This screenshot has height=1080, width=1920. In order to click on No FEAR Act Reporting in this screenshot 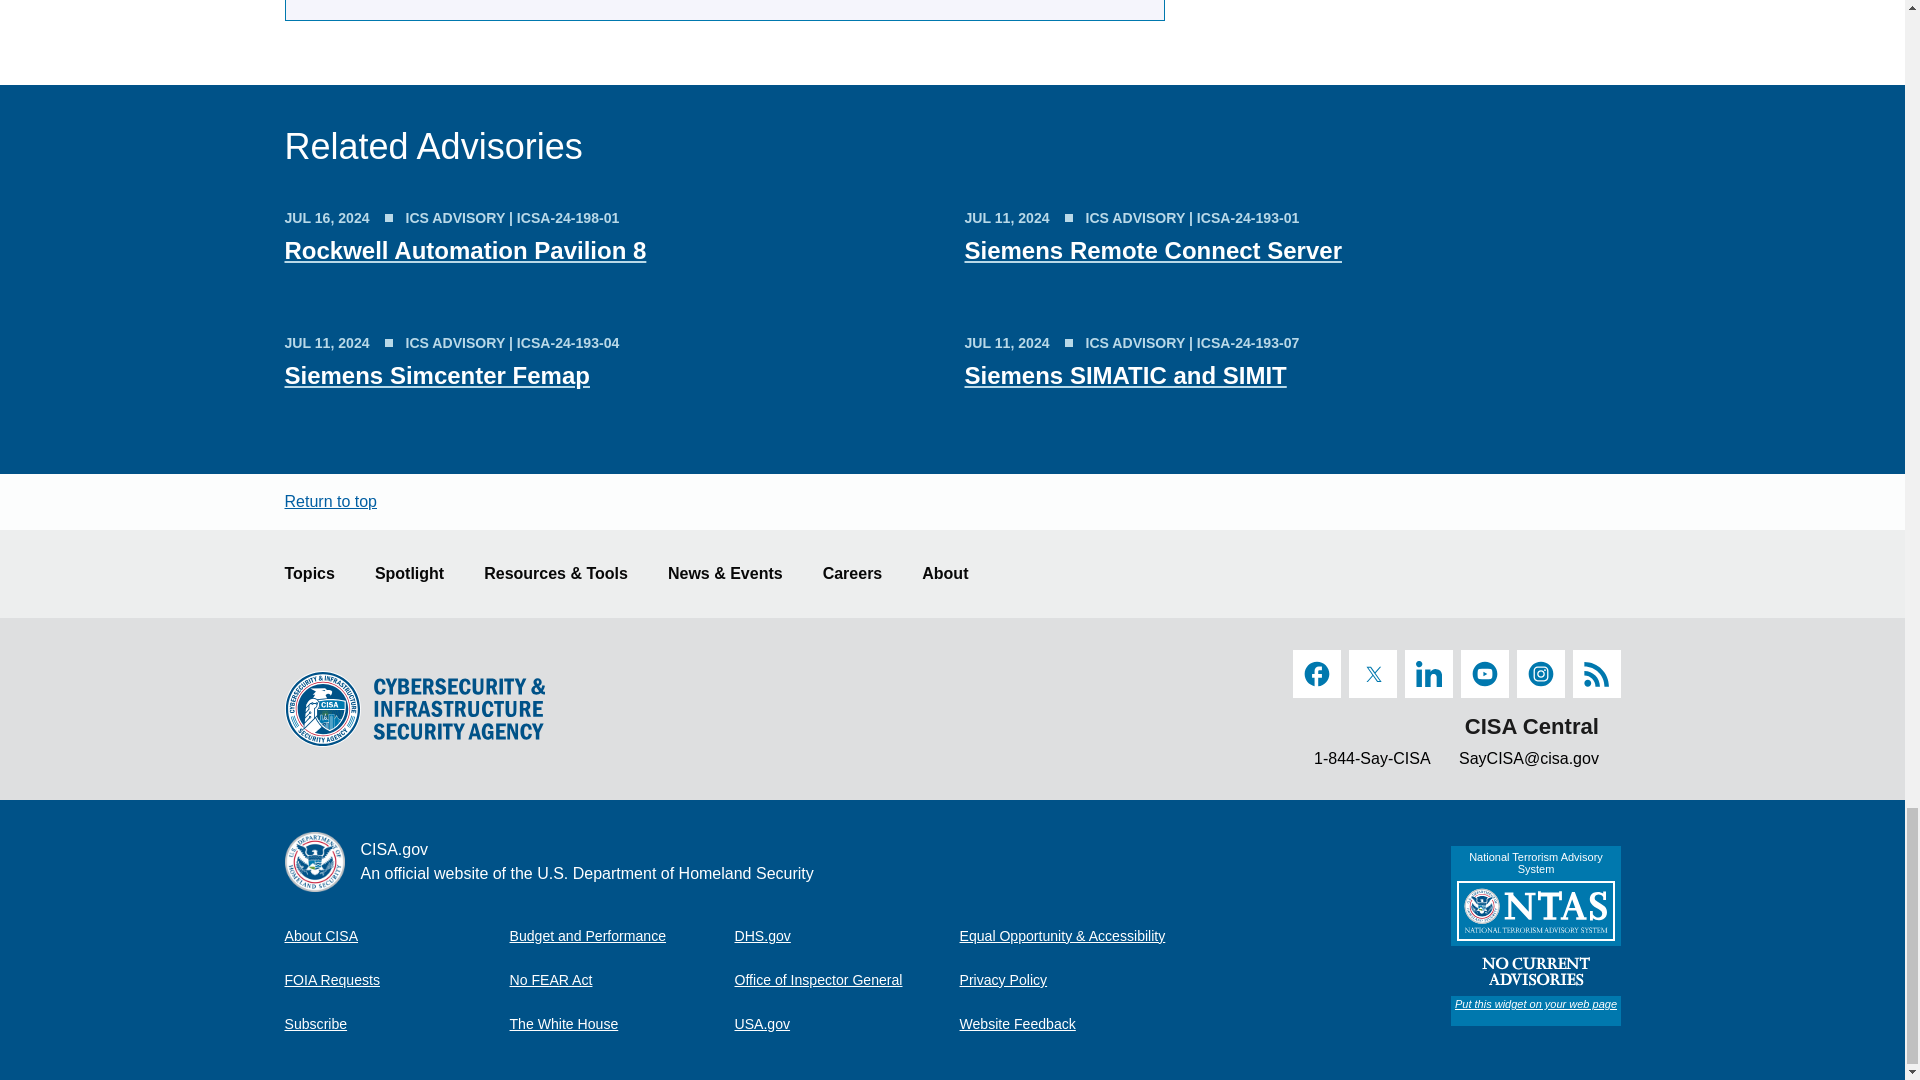, I will do `click(622, 980)`.